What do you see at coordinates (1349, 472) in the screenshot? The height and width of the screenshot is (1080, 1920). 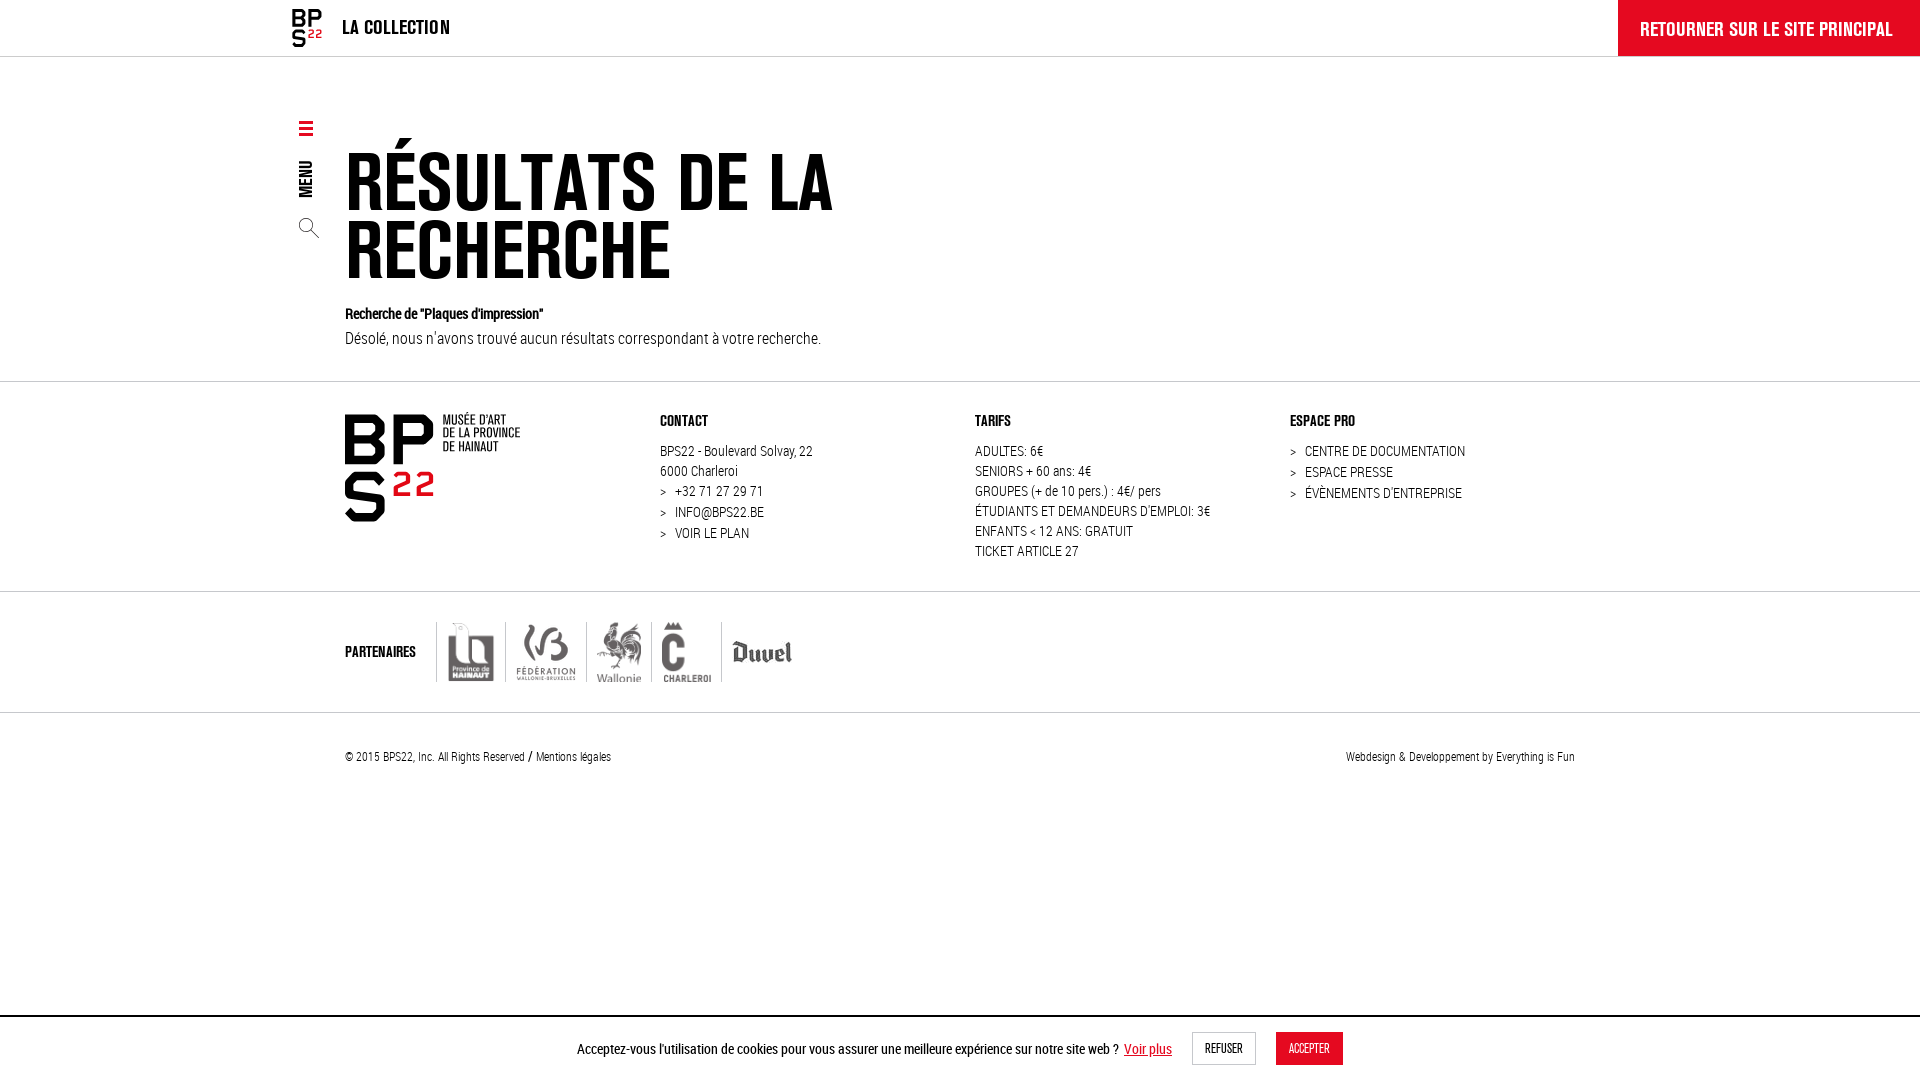 I see `ESPACE PRESSE` at bounding box center [1349, 472].